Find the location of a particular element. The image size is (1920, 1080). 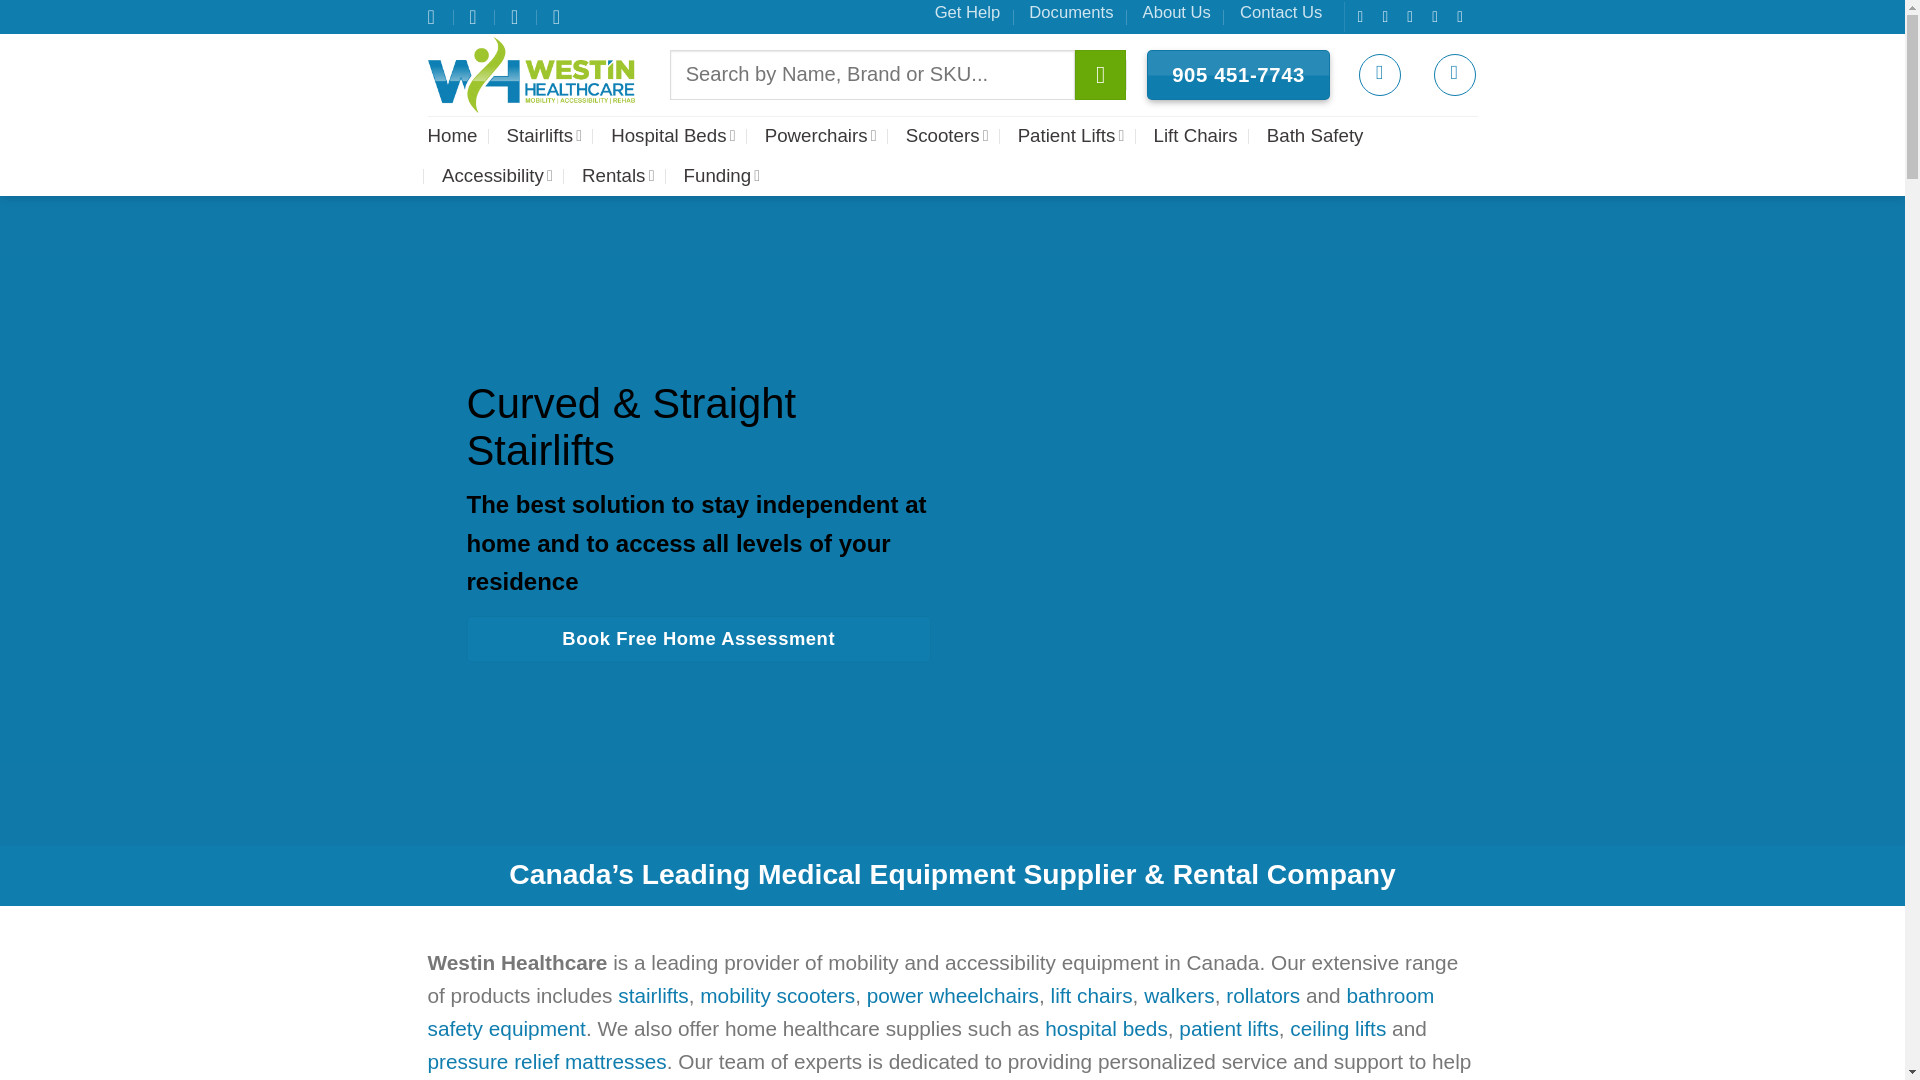

Follow on Twitter is located at coordinates (1414, 16).